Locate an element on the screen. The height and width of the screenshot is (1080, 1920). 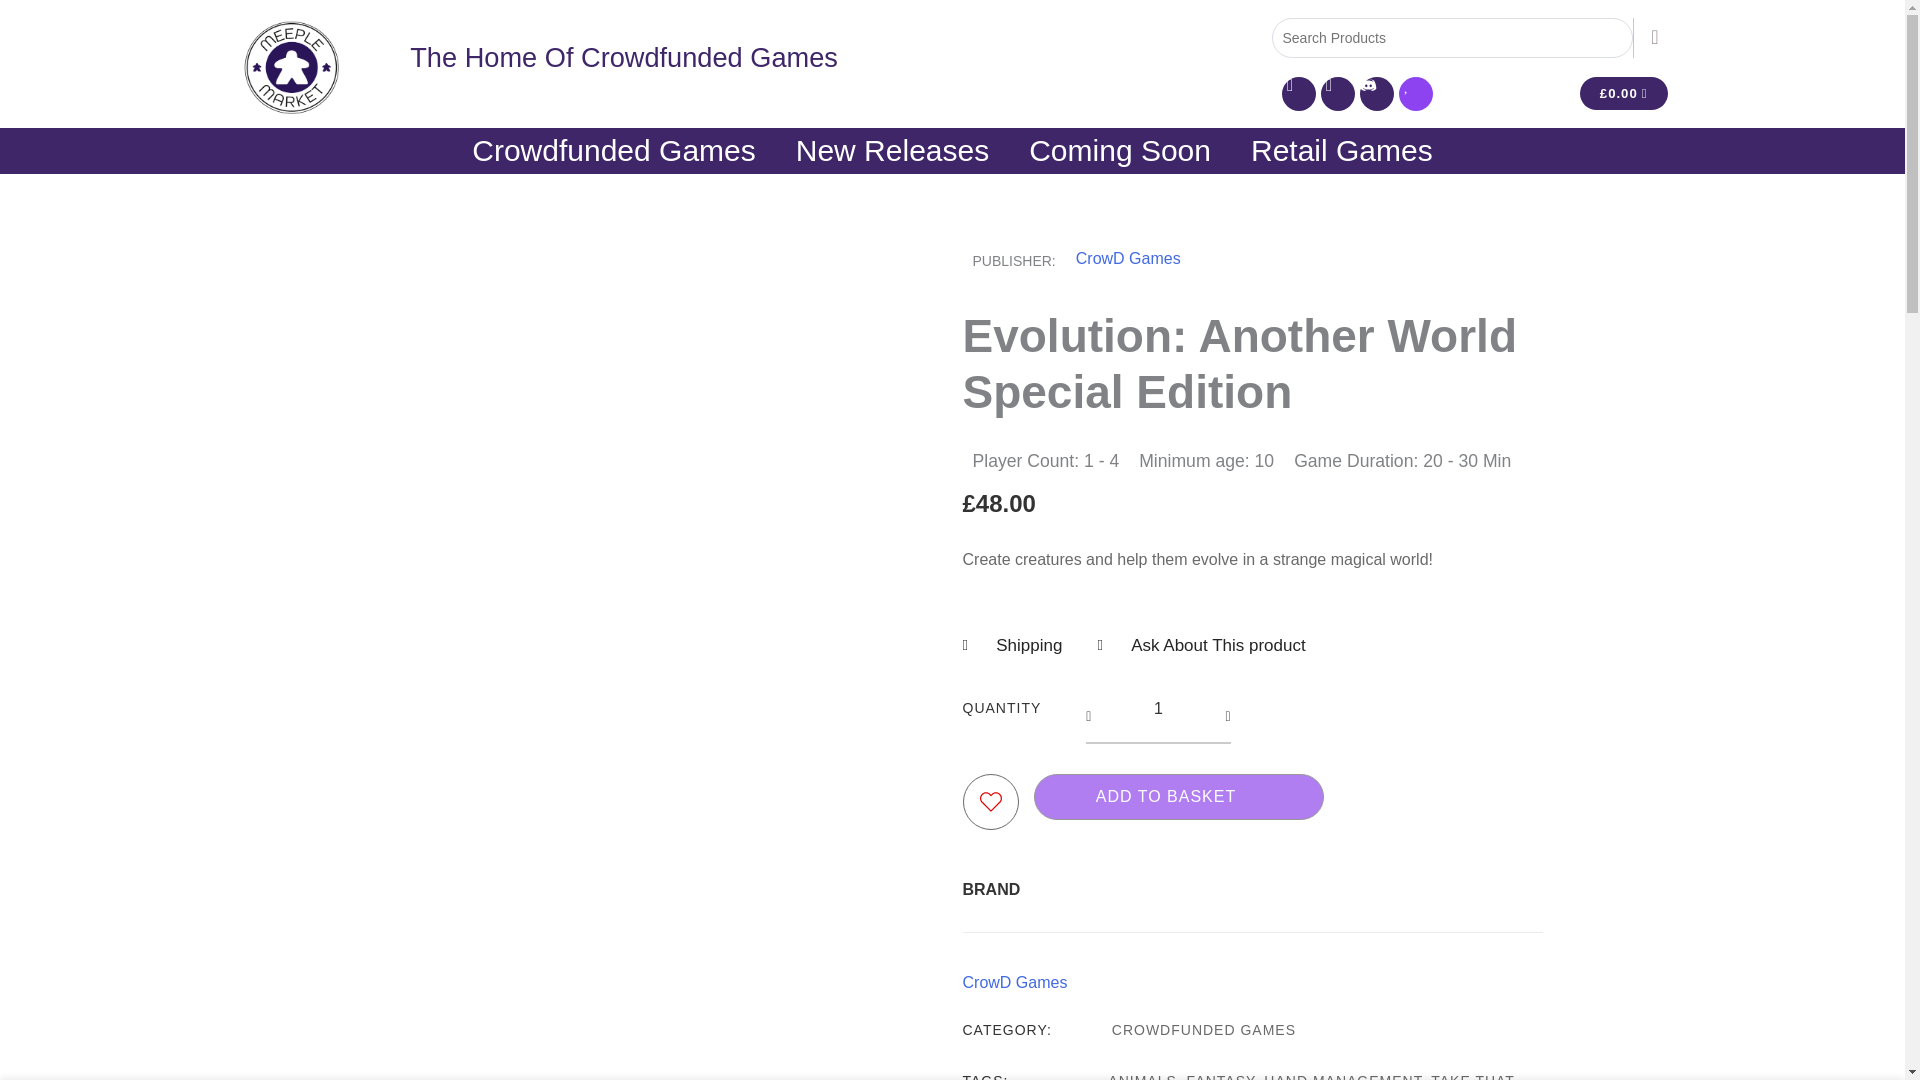
CROWDFUNDED GAMES is located at coordinates (1204, 1029).